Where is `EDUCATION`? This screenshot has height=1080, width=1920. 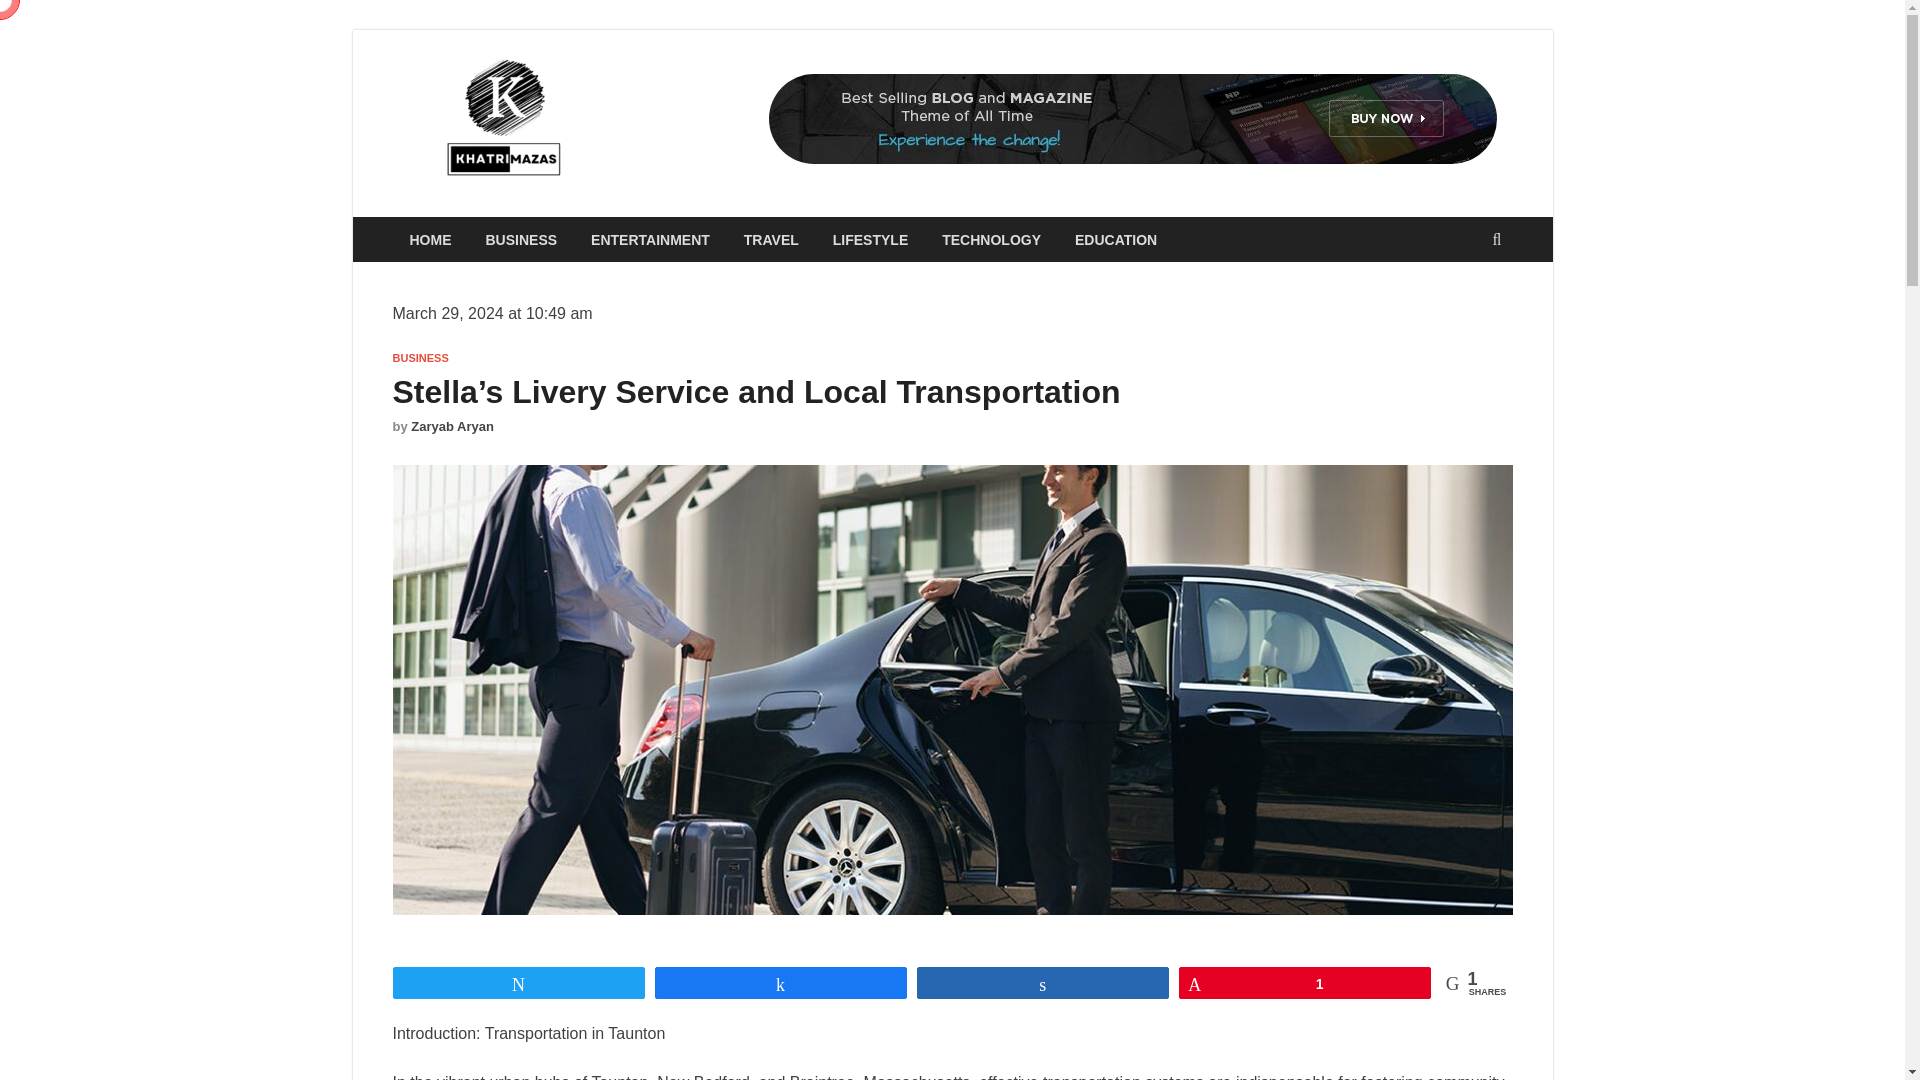 EDUCATION is located at coordinates (1115, 240).